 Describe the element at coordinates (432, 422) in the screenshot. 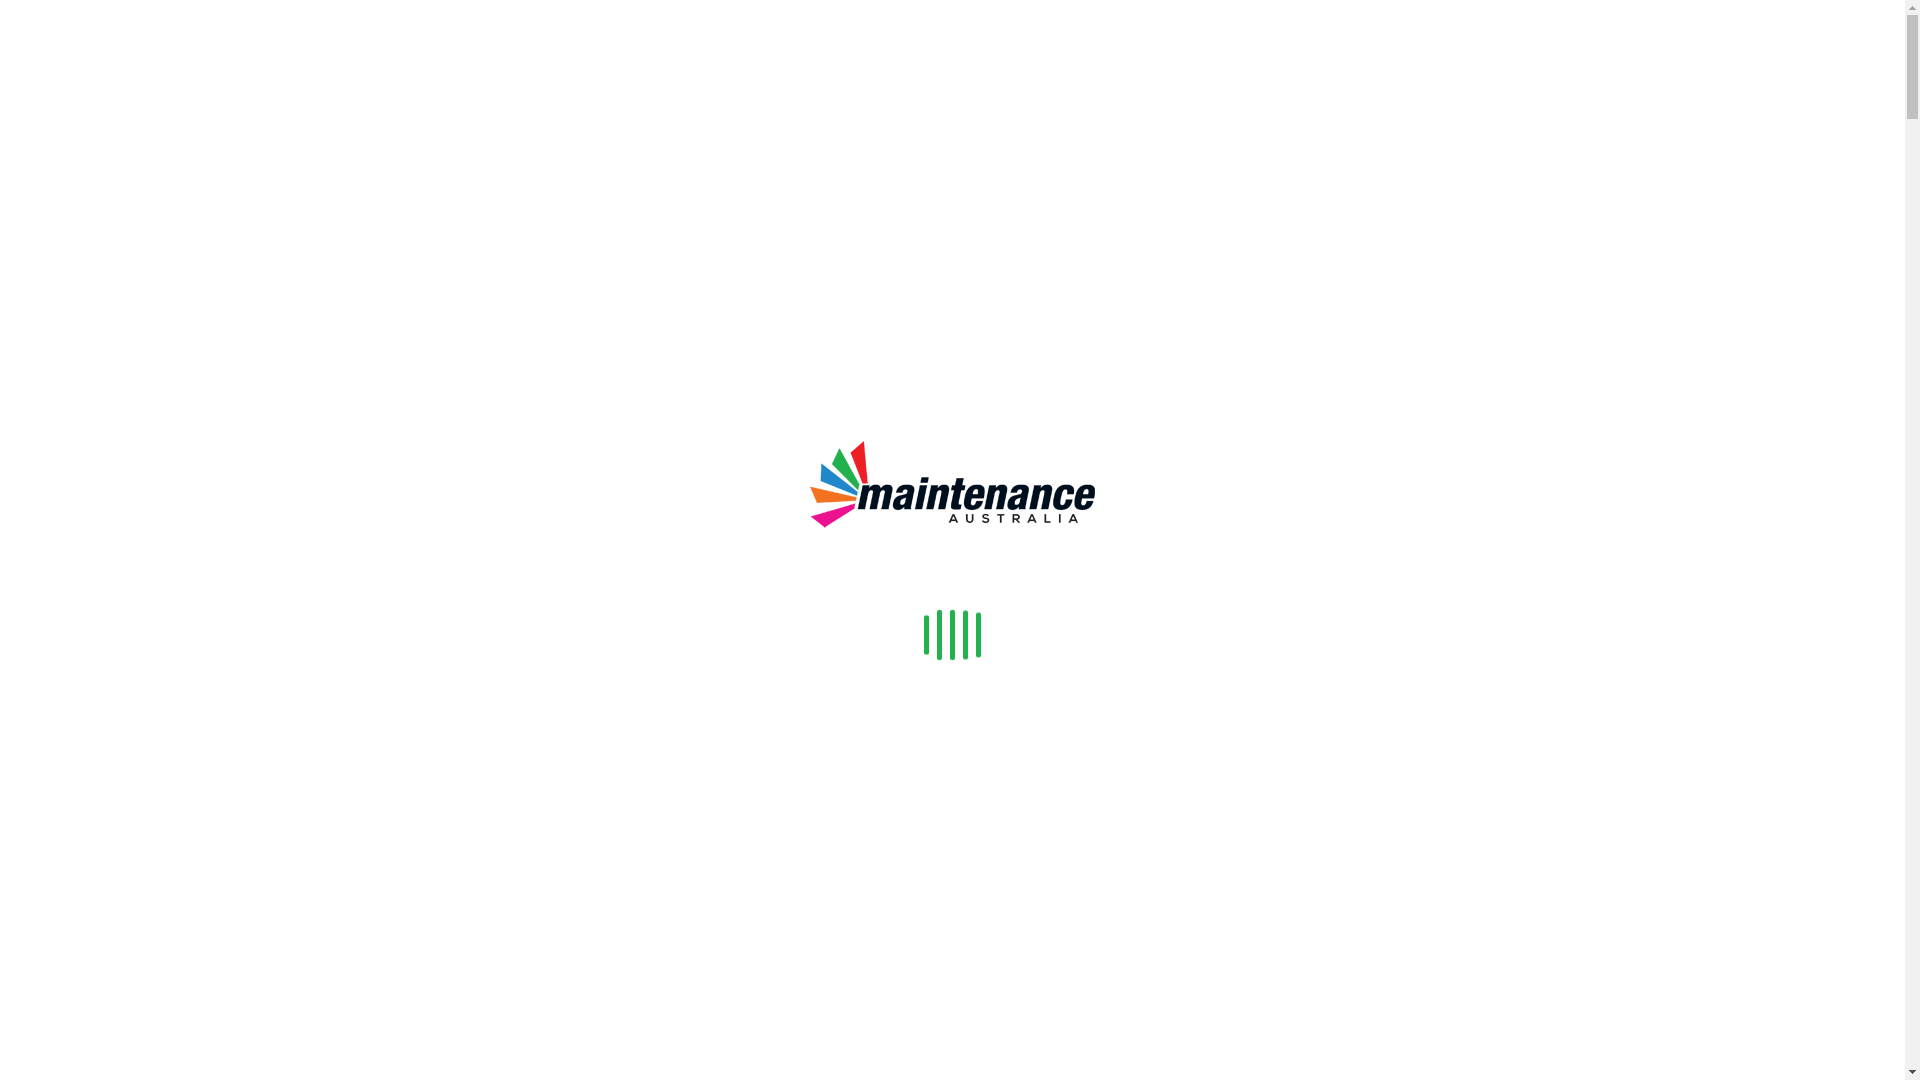

I see `Done, dusted & delivered` at that location.